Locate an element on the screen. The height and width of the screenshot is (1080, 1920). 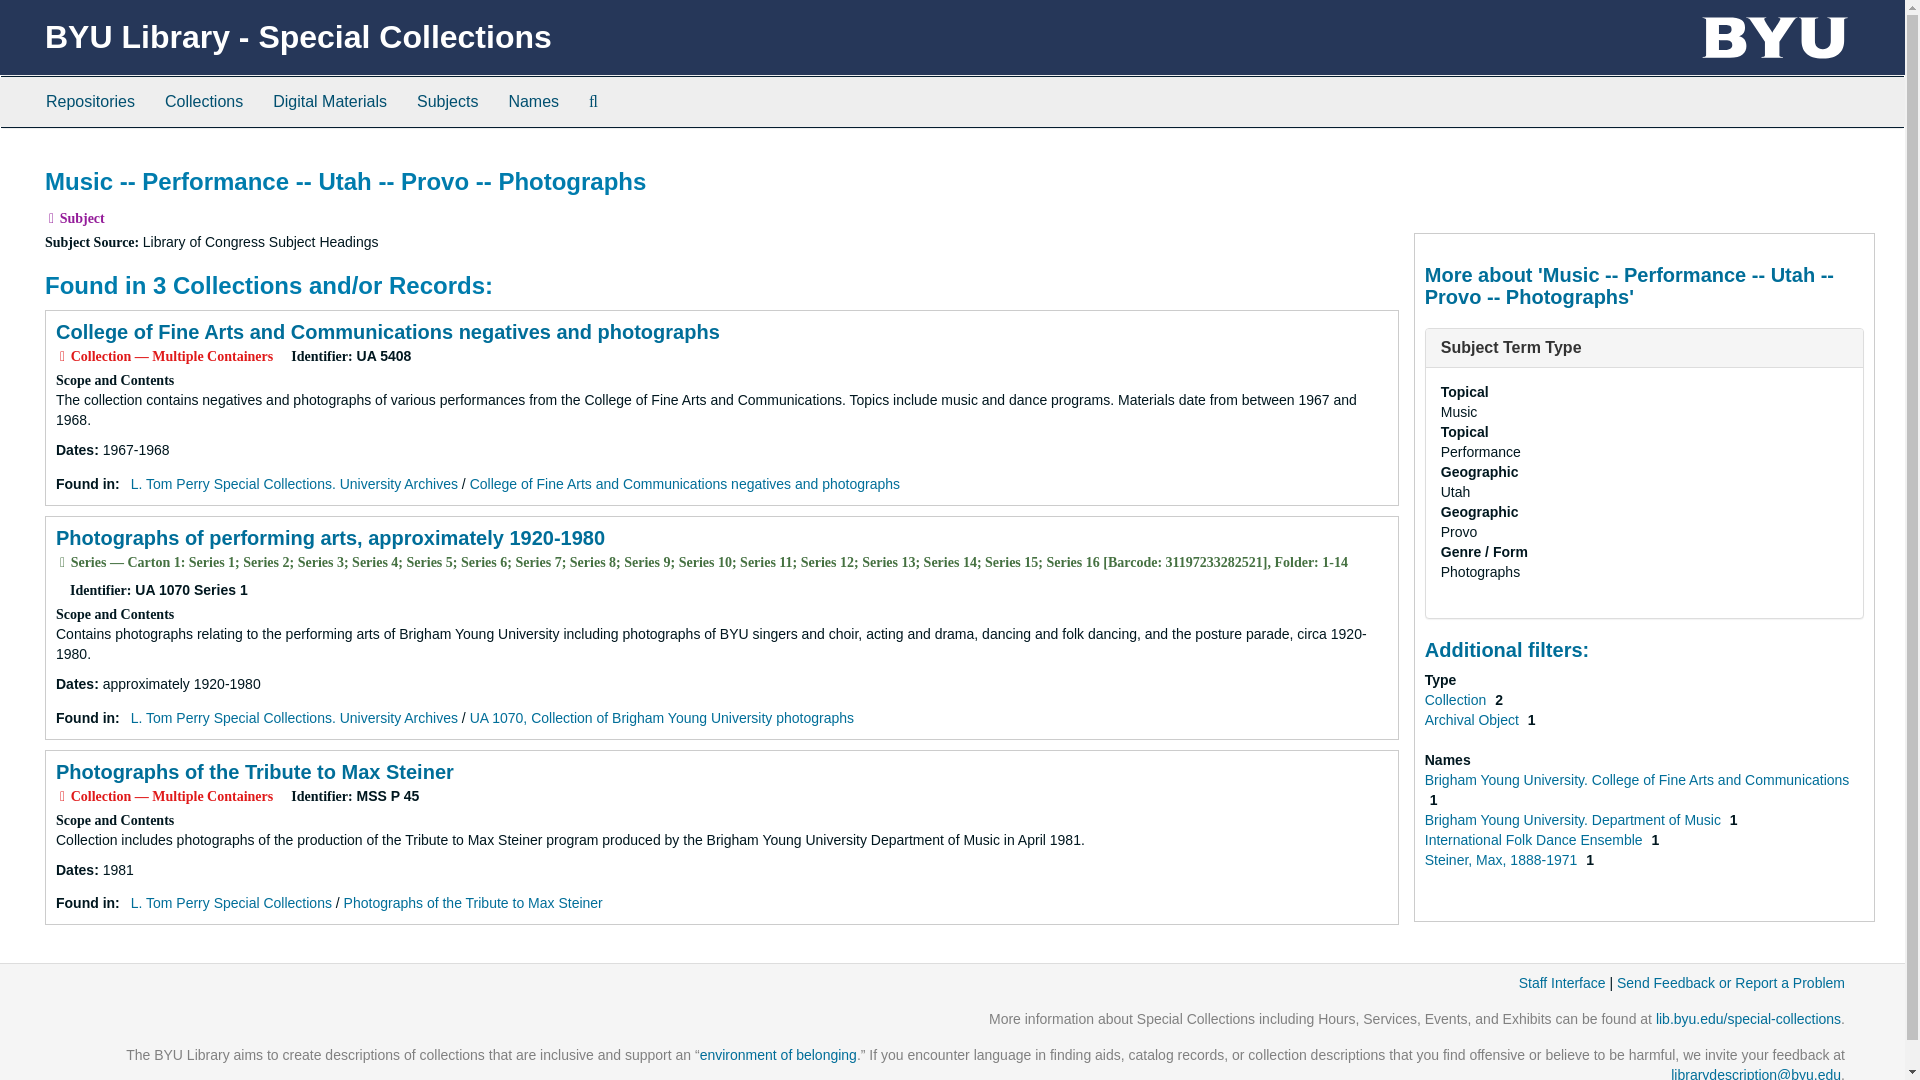
Page Actions is located at coordinates (1490, 158).